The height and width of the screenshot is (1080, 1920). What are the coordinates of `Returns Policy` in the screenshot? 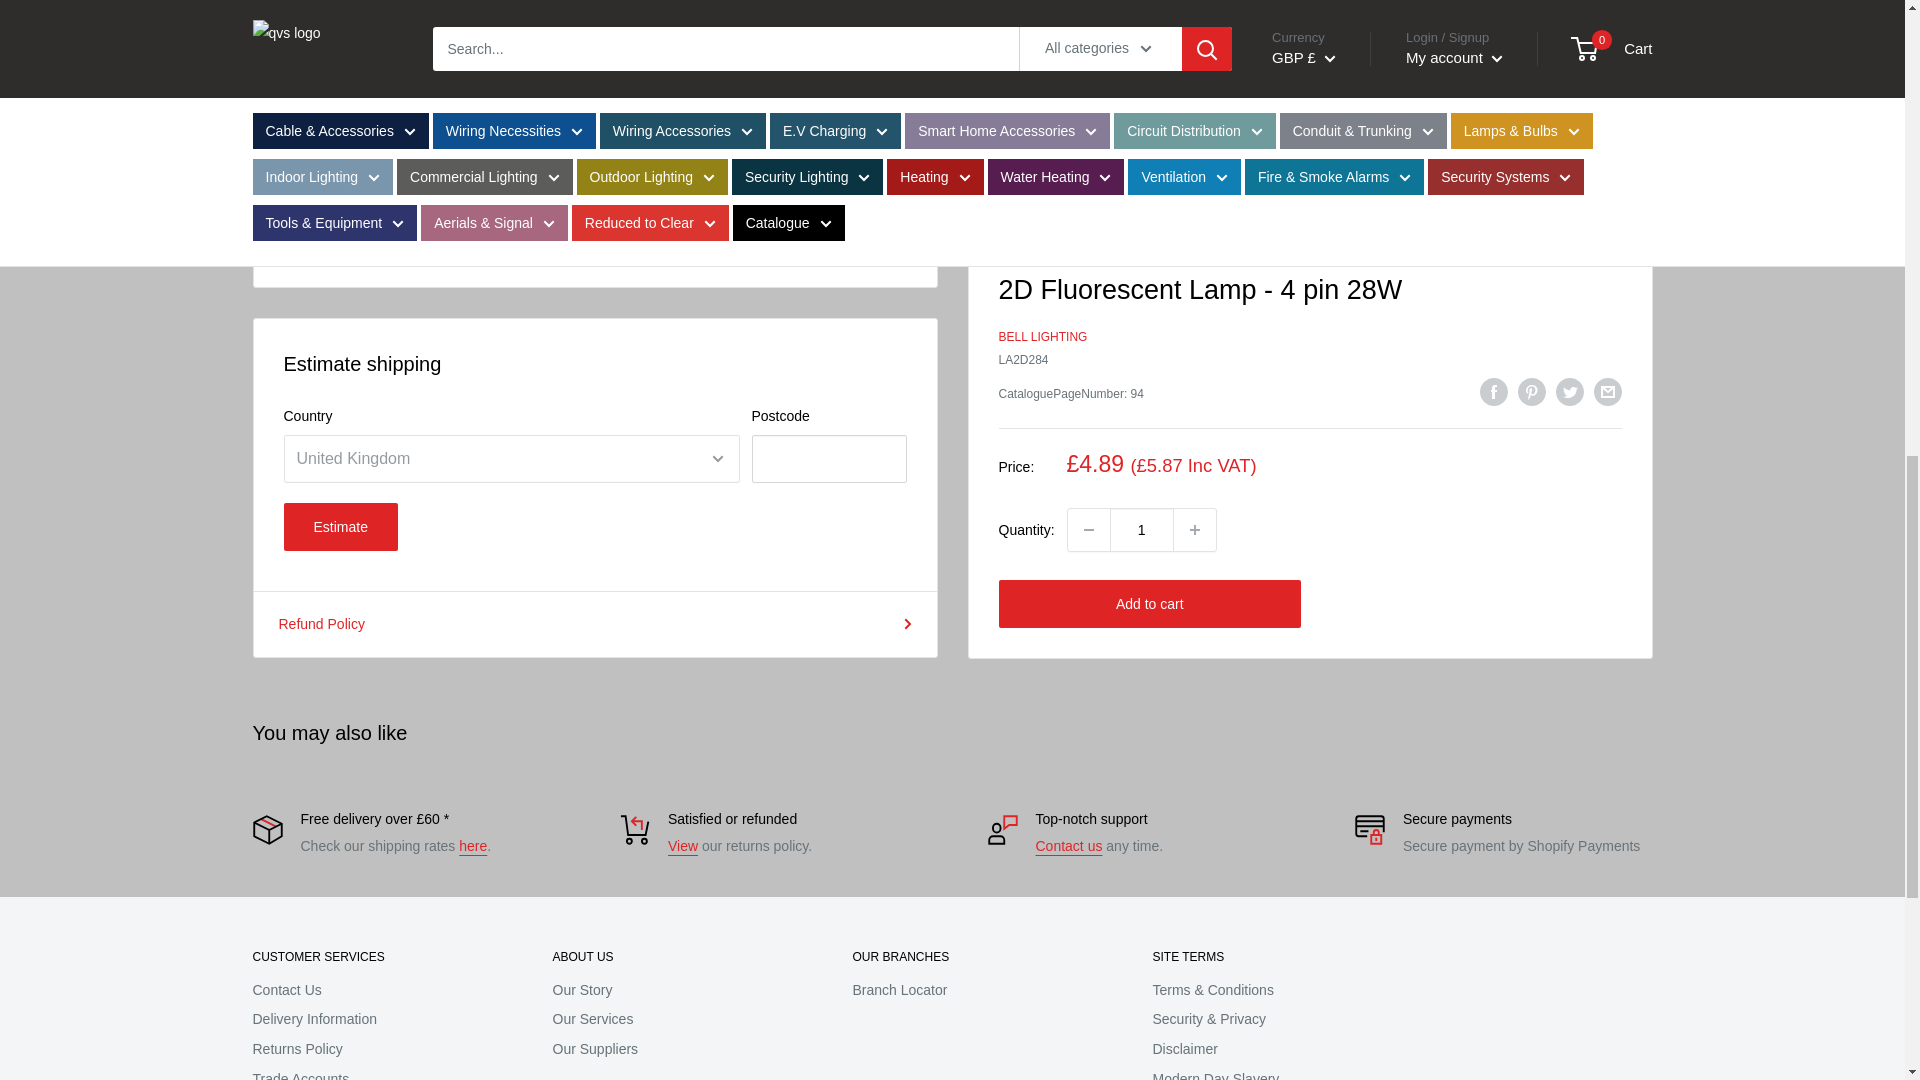 It's located at (683, 846).